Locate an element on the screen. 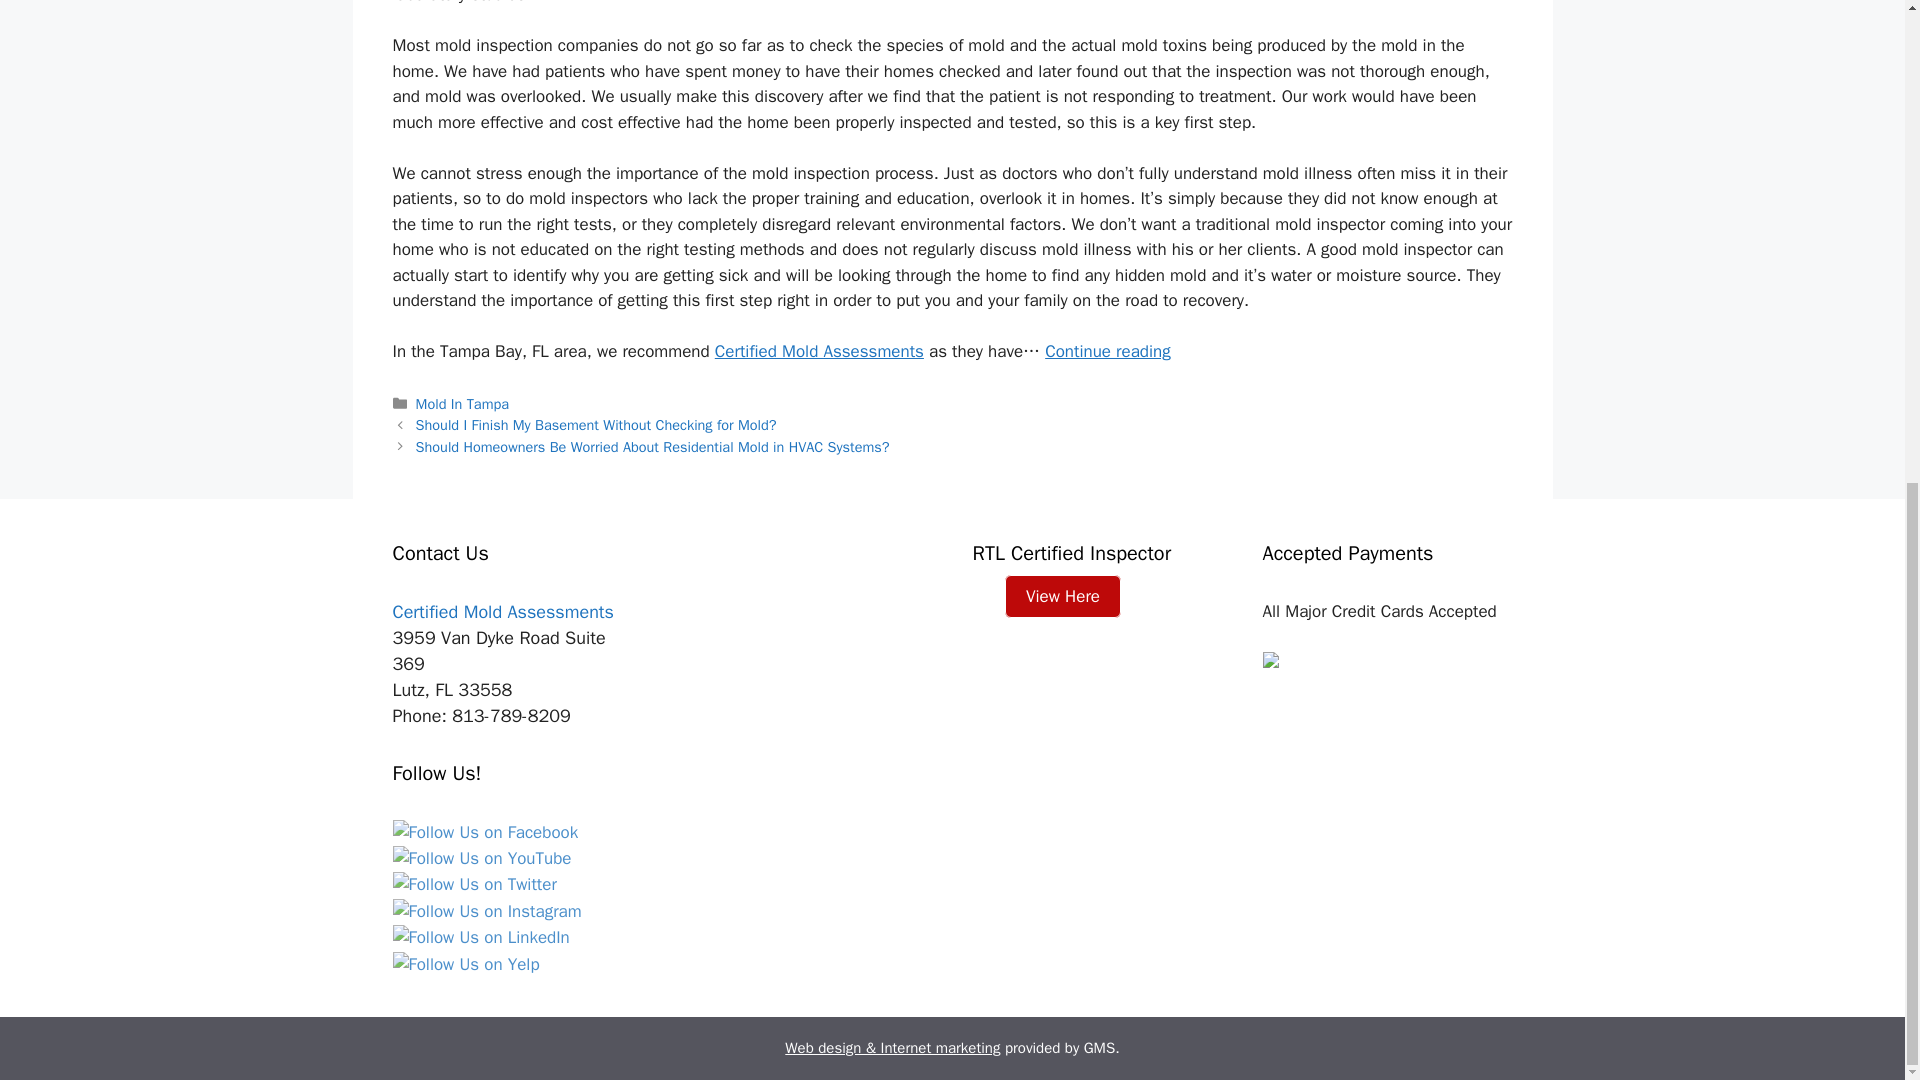 The width and height of the screenshot is (1920, 1080). Follow Us on YouTube is located at coordinates (480, 858).